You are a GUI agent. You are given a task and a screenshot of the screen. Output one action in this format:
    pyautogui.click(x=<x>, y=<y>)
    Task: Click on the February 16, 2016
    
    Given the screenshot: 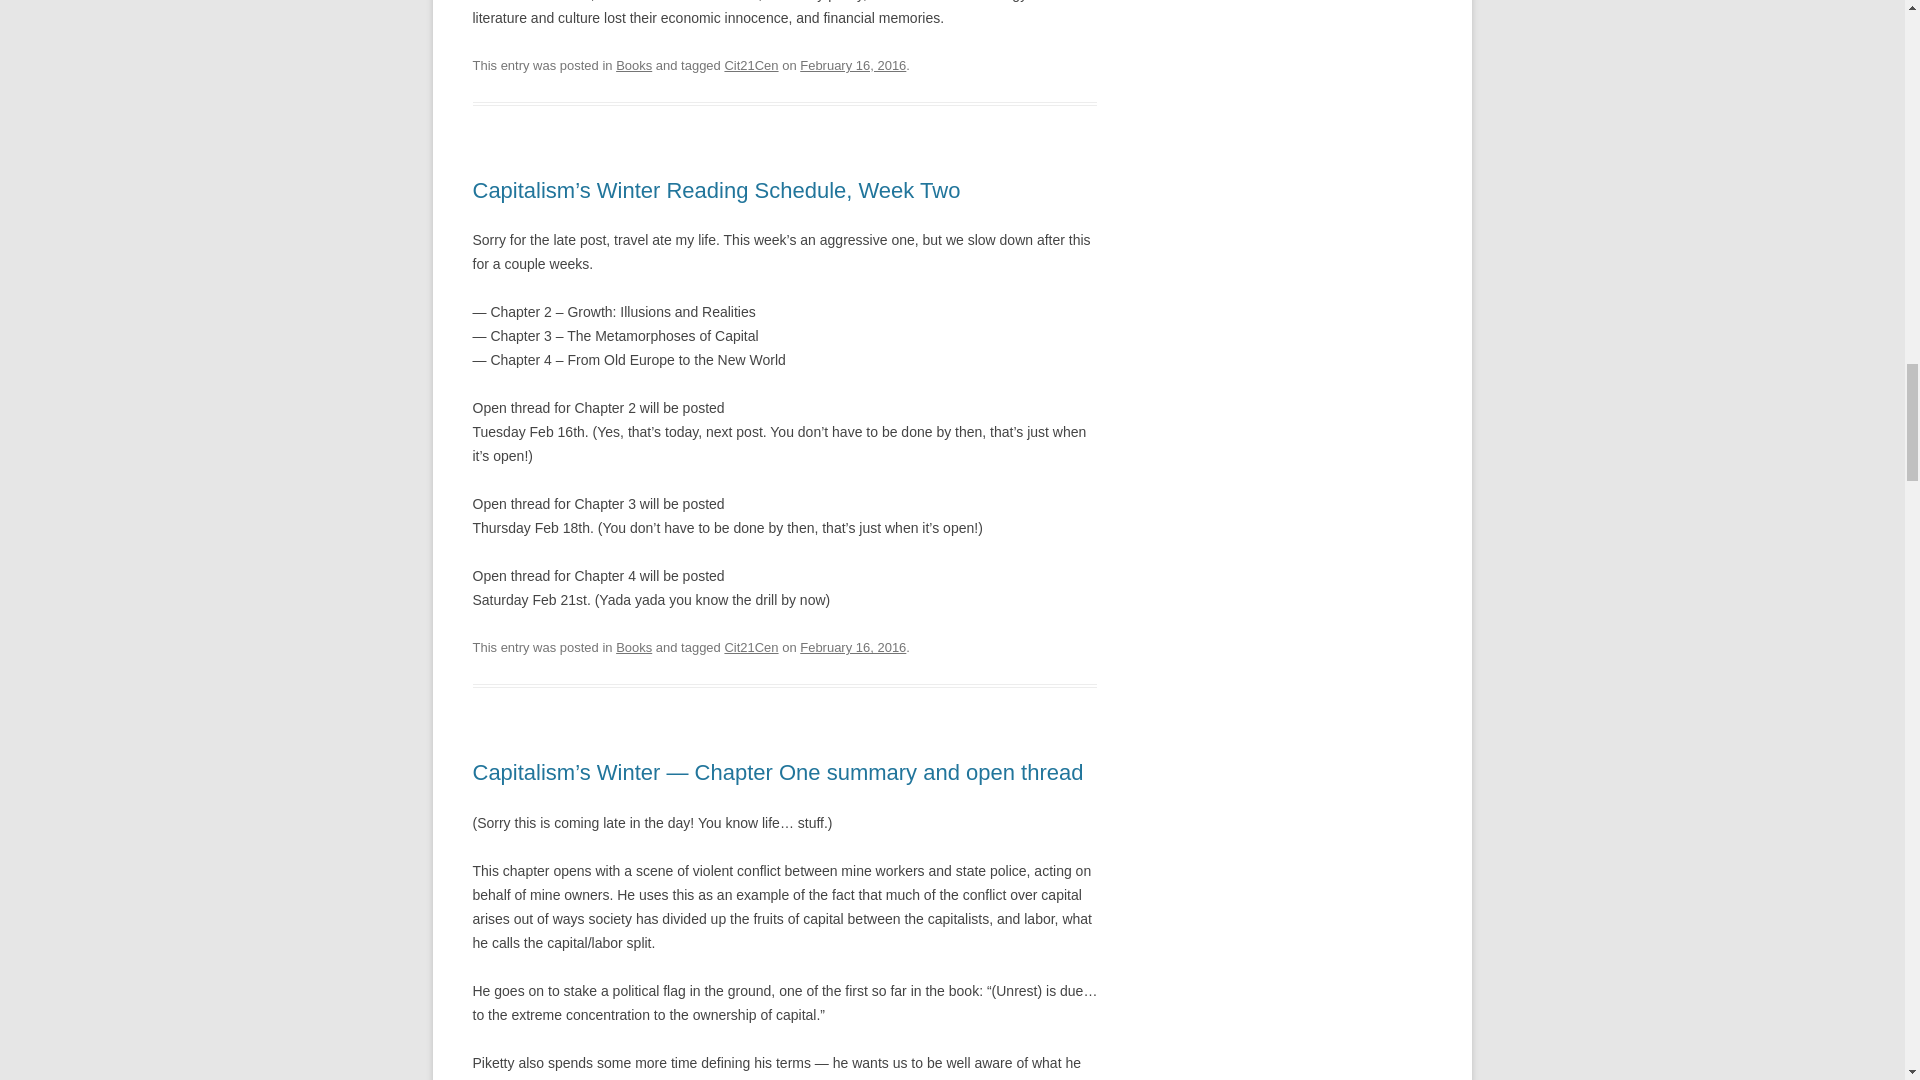 What is the action you would take?
    pyautogui.click(x=853, y=647)
    